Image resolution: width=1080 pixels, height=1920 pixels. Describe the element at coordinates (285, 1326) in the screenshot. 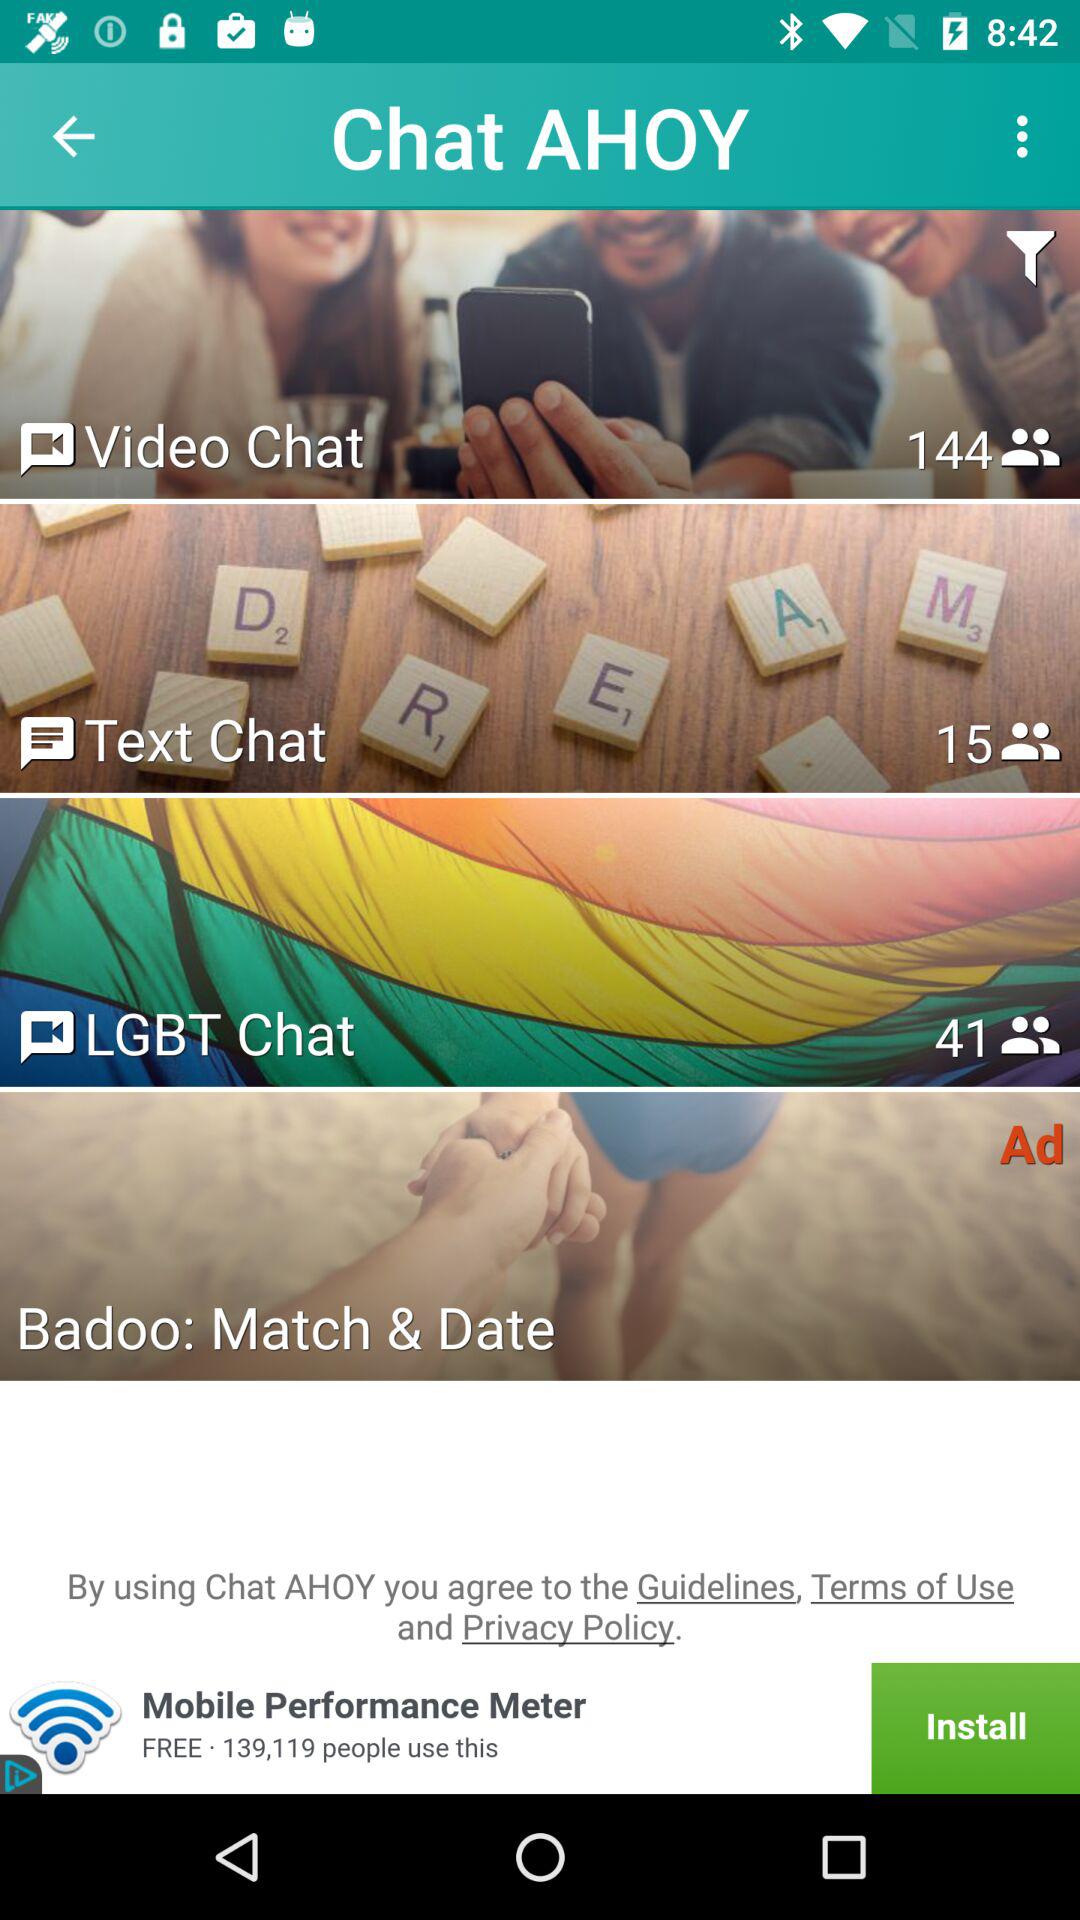

I see `turn on the icon above the by using chat item` at that location.